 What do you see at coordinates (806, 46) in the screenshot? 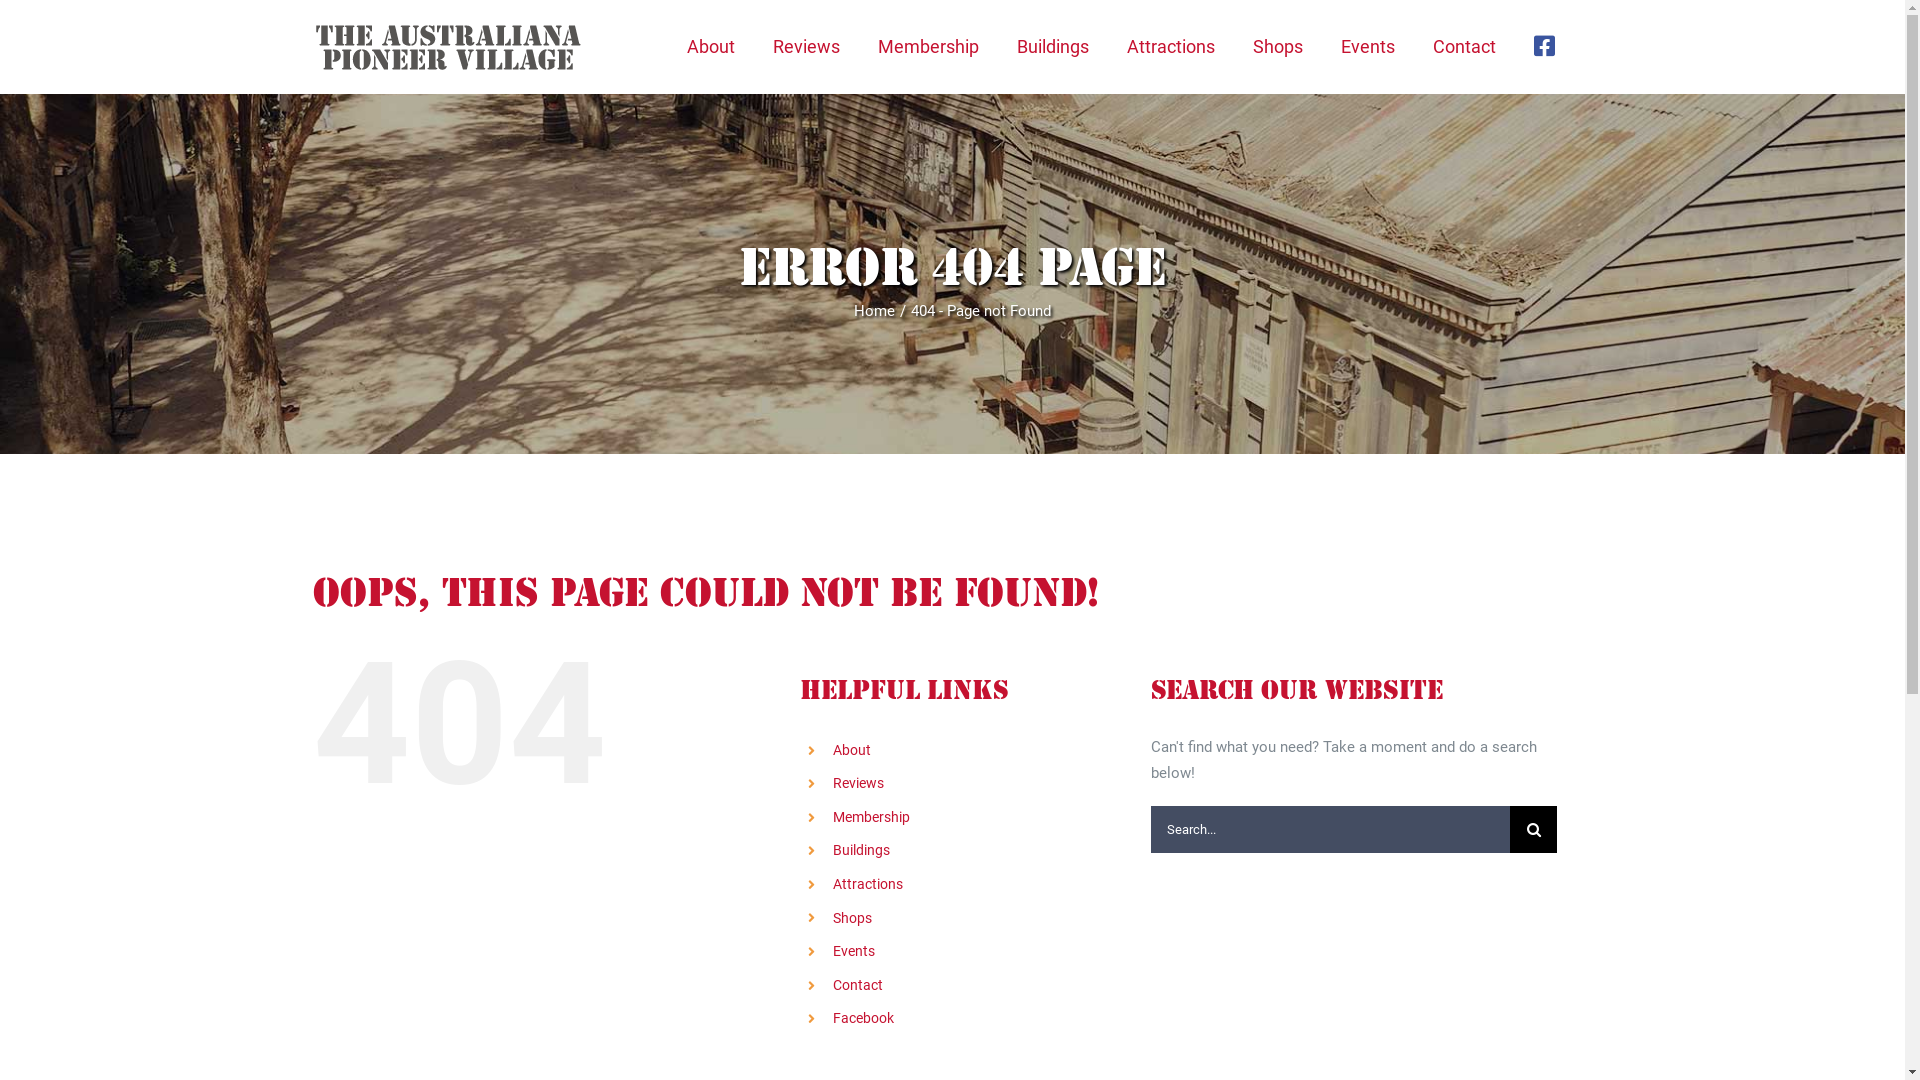
I see `Reviews` at bounding box center [806, 46].